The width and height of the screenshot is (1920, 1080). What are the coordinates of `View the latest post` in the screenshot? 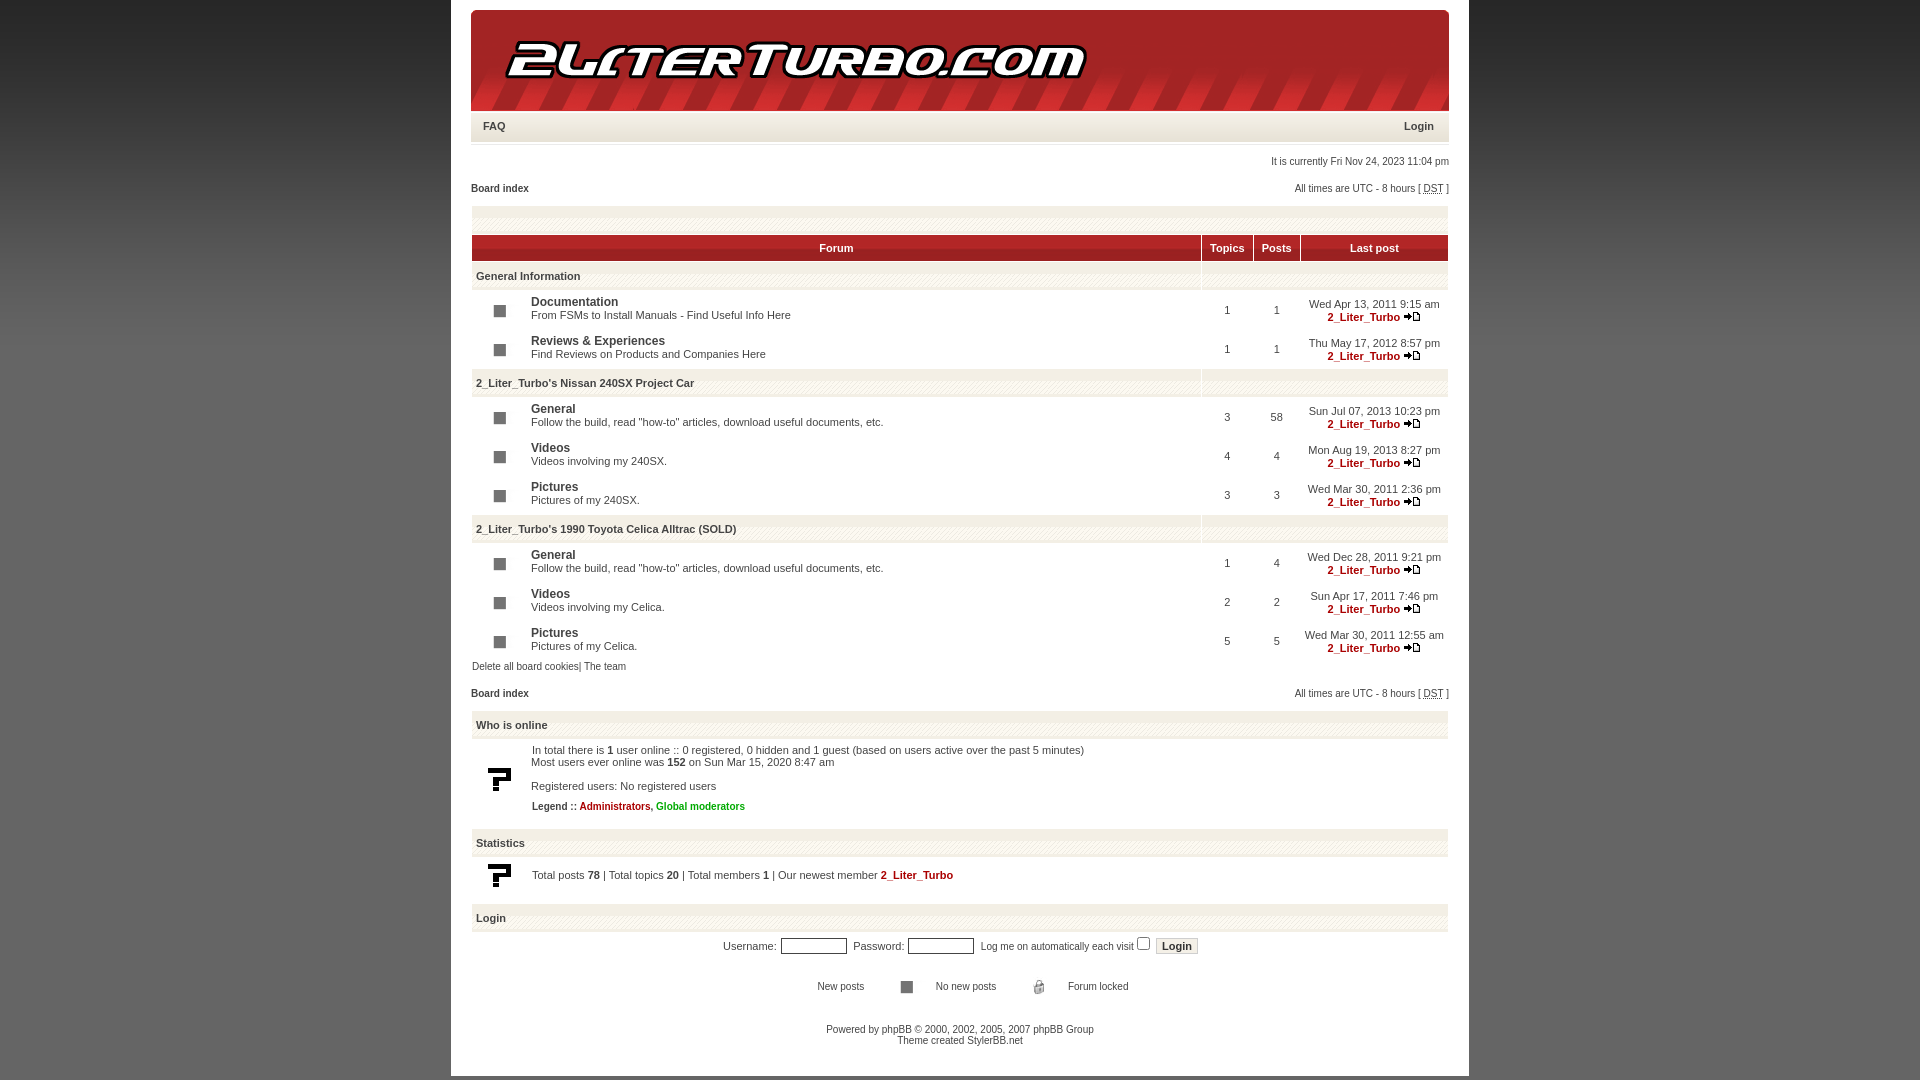 It's located at (1412, 422).